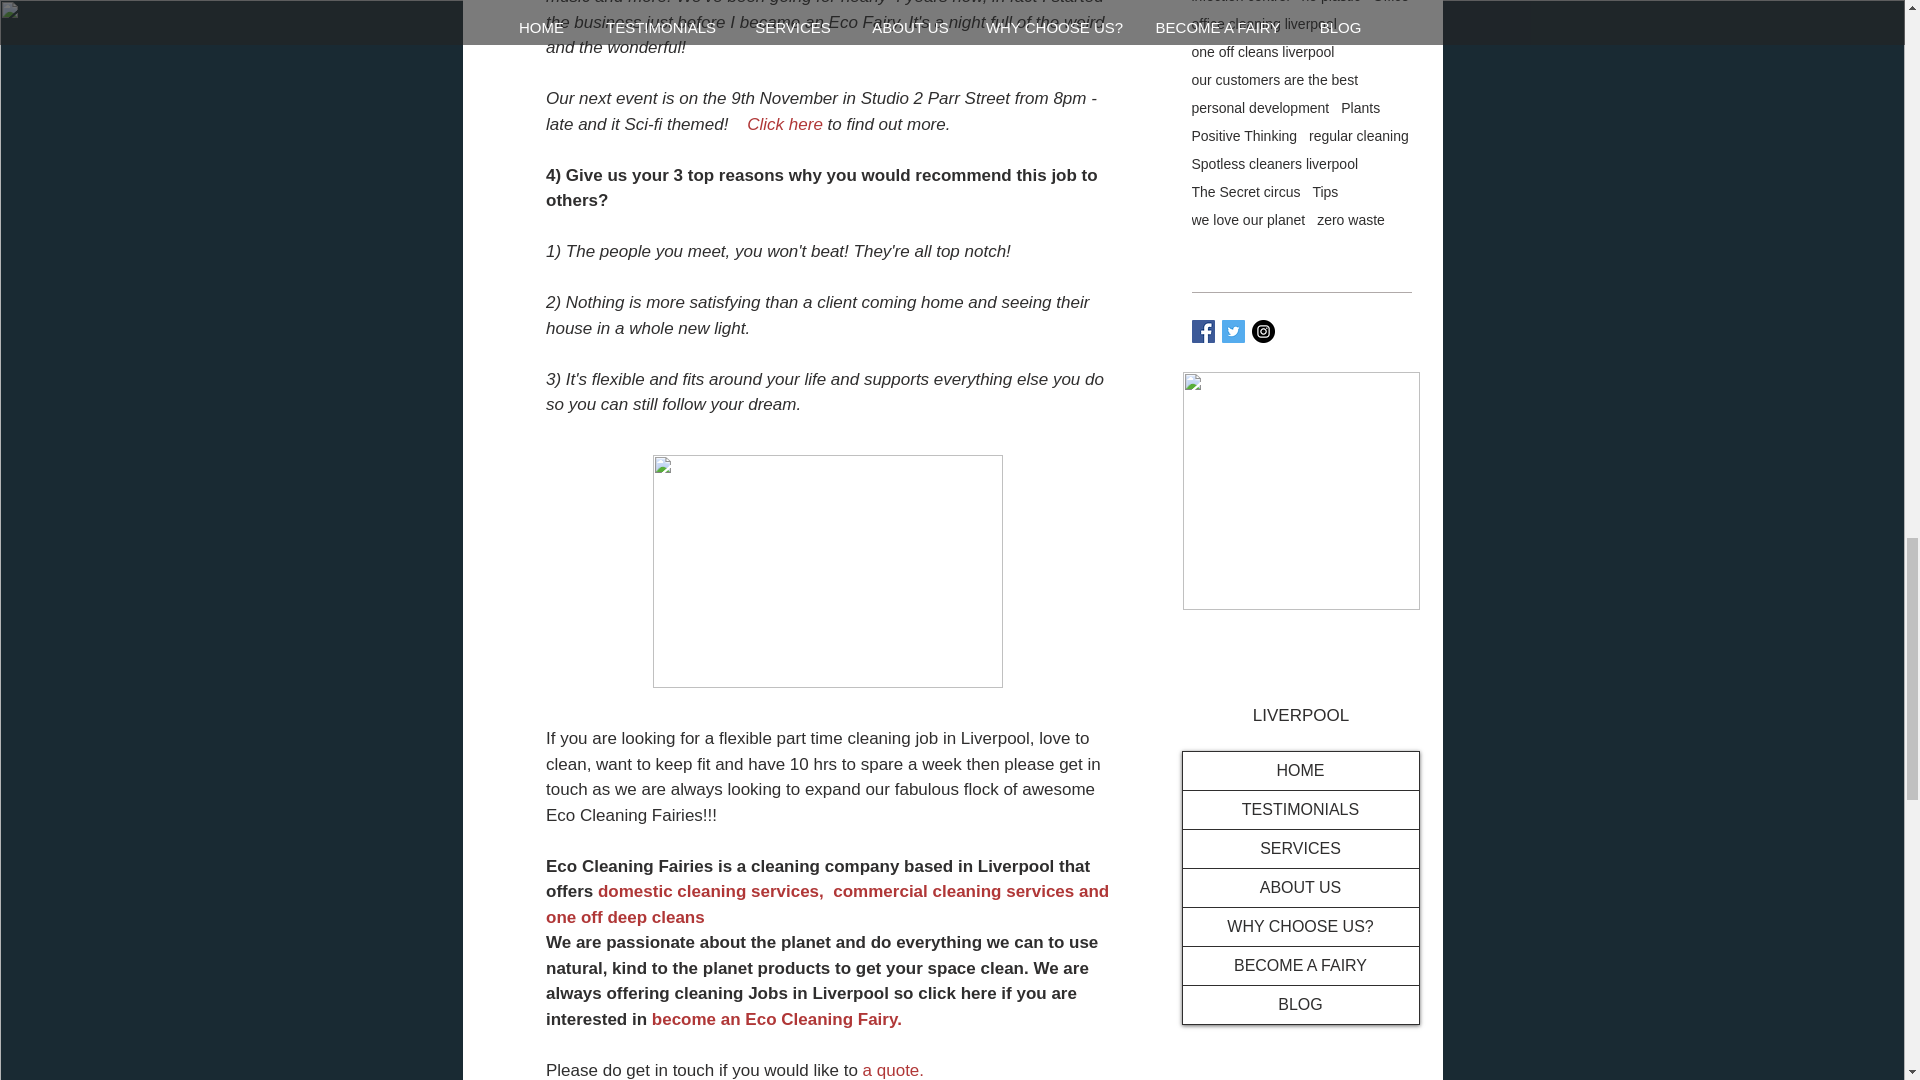 Image resolution: width=1920 pixels, height=1080 pixels. I want to click on Click here, so click(784, 124).